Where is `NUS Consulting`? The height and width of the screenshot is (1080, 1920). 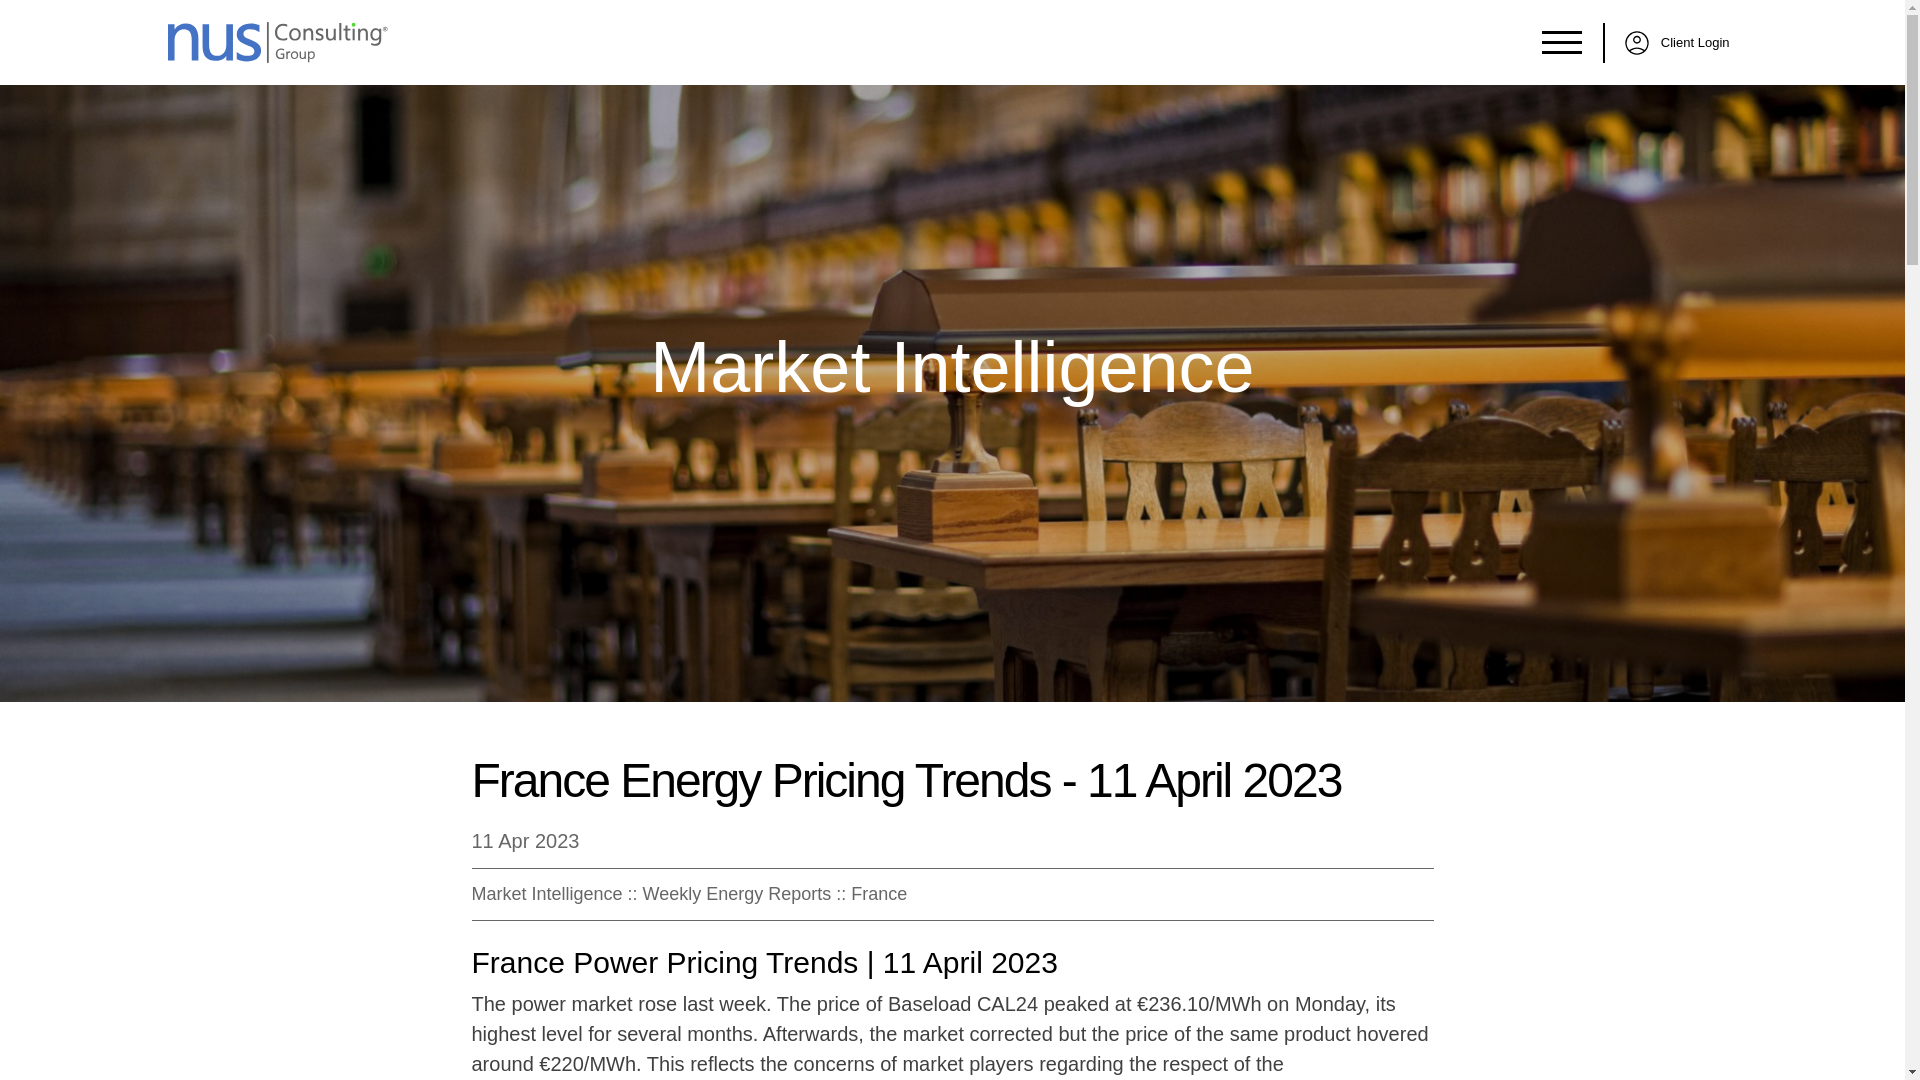 NUS Consulting is located at coordinates (278, 42).